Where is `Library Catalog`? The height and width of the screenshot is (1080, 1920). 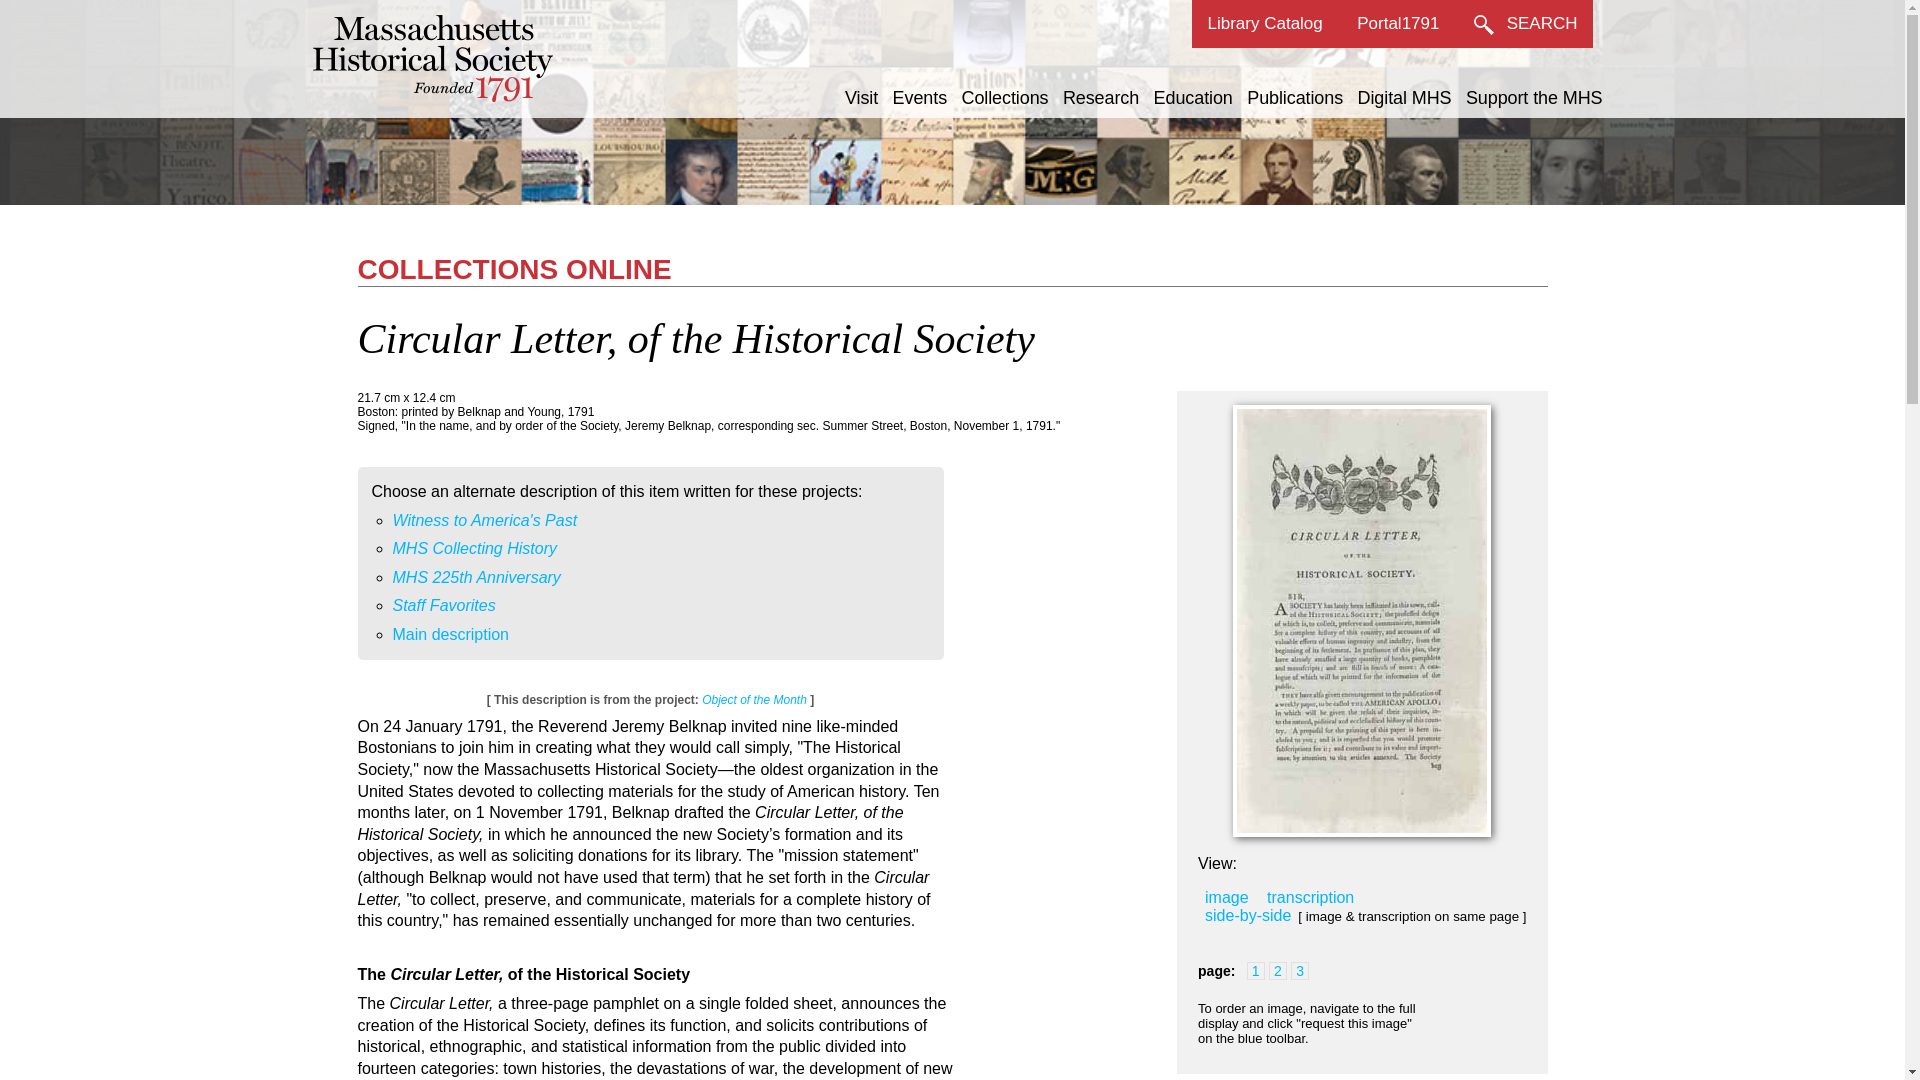
Library Catalog is located at coordinates (1264, 24).